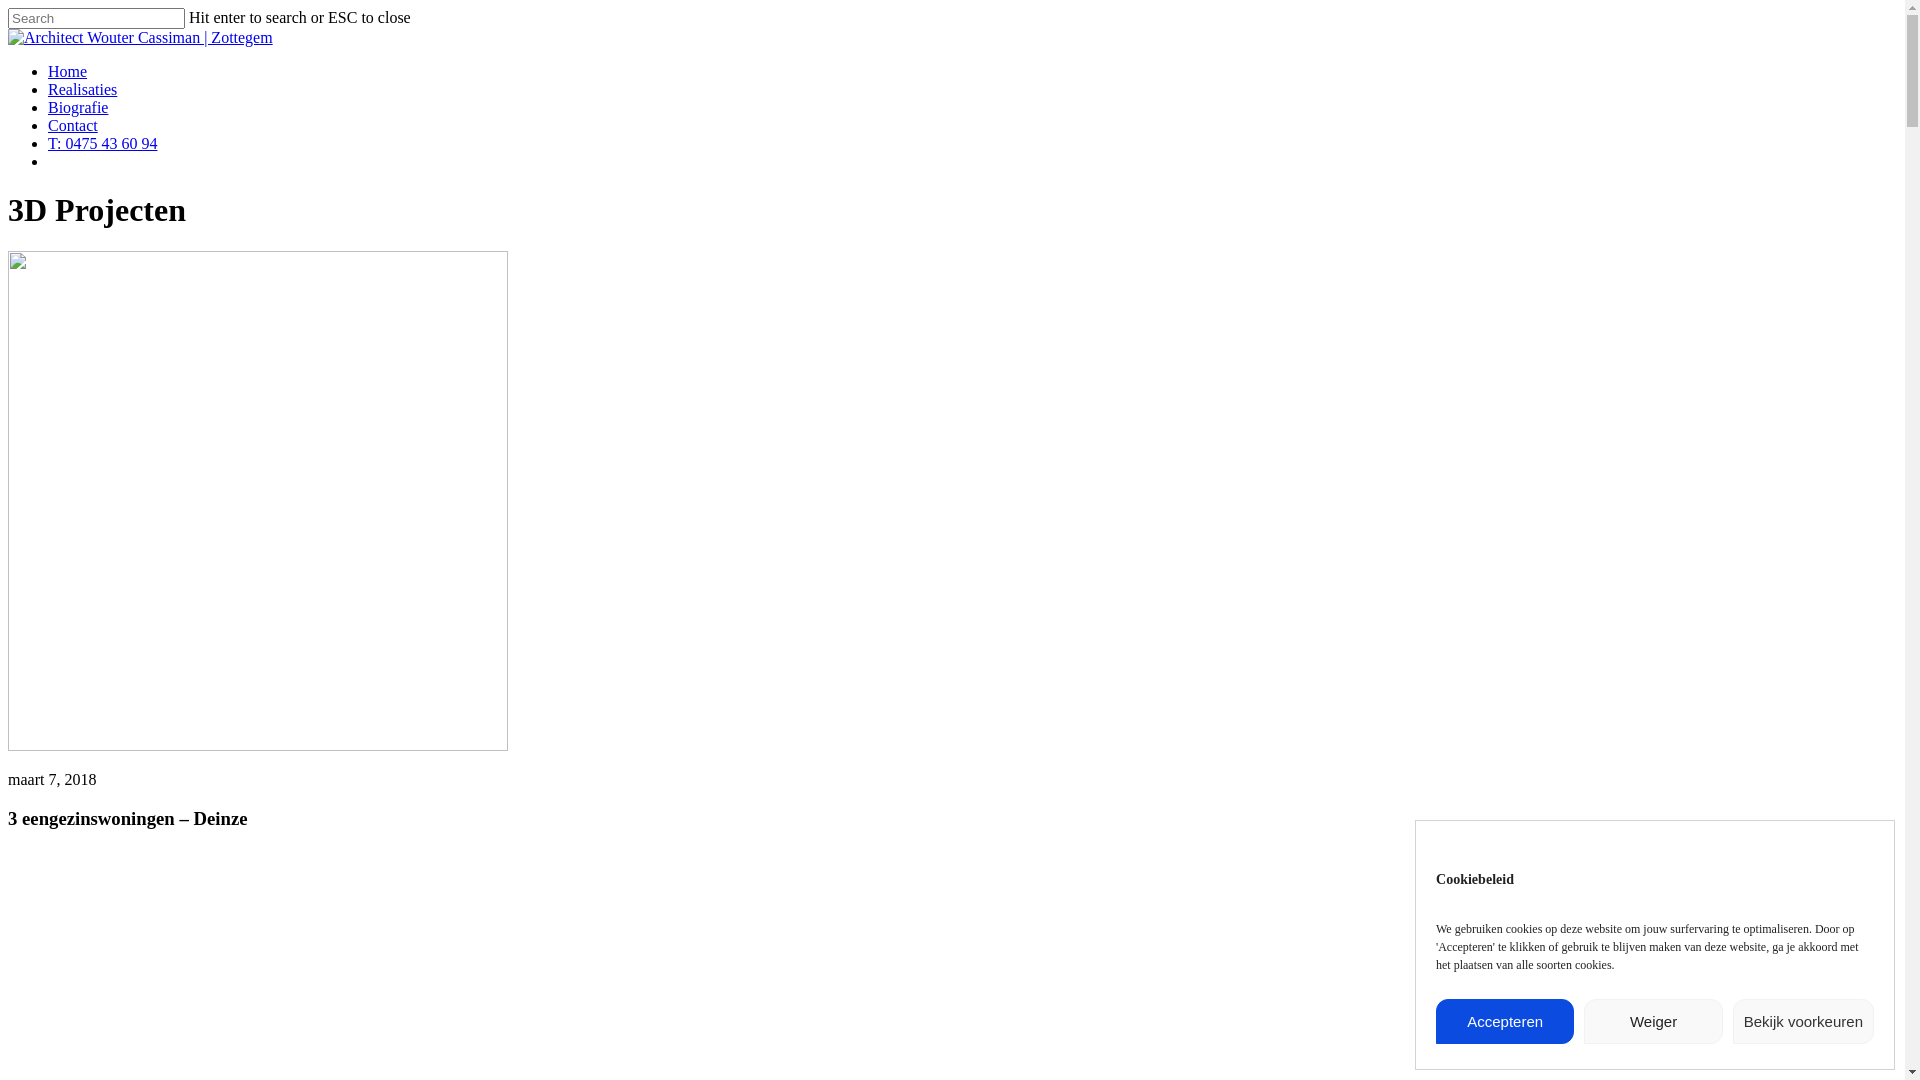 The image size is (1920, 1080). What do you see at coordinates (82, 90) in the screenshot?
I see `Realisaties` at bounding box center [82, 90].